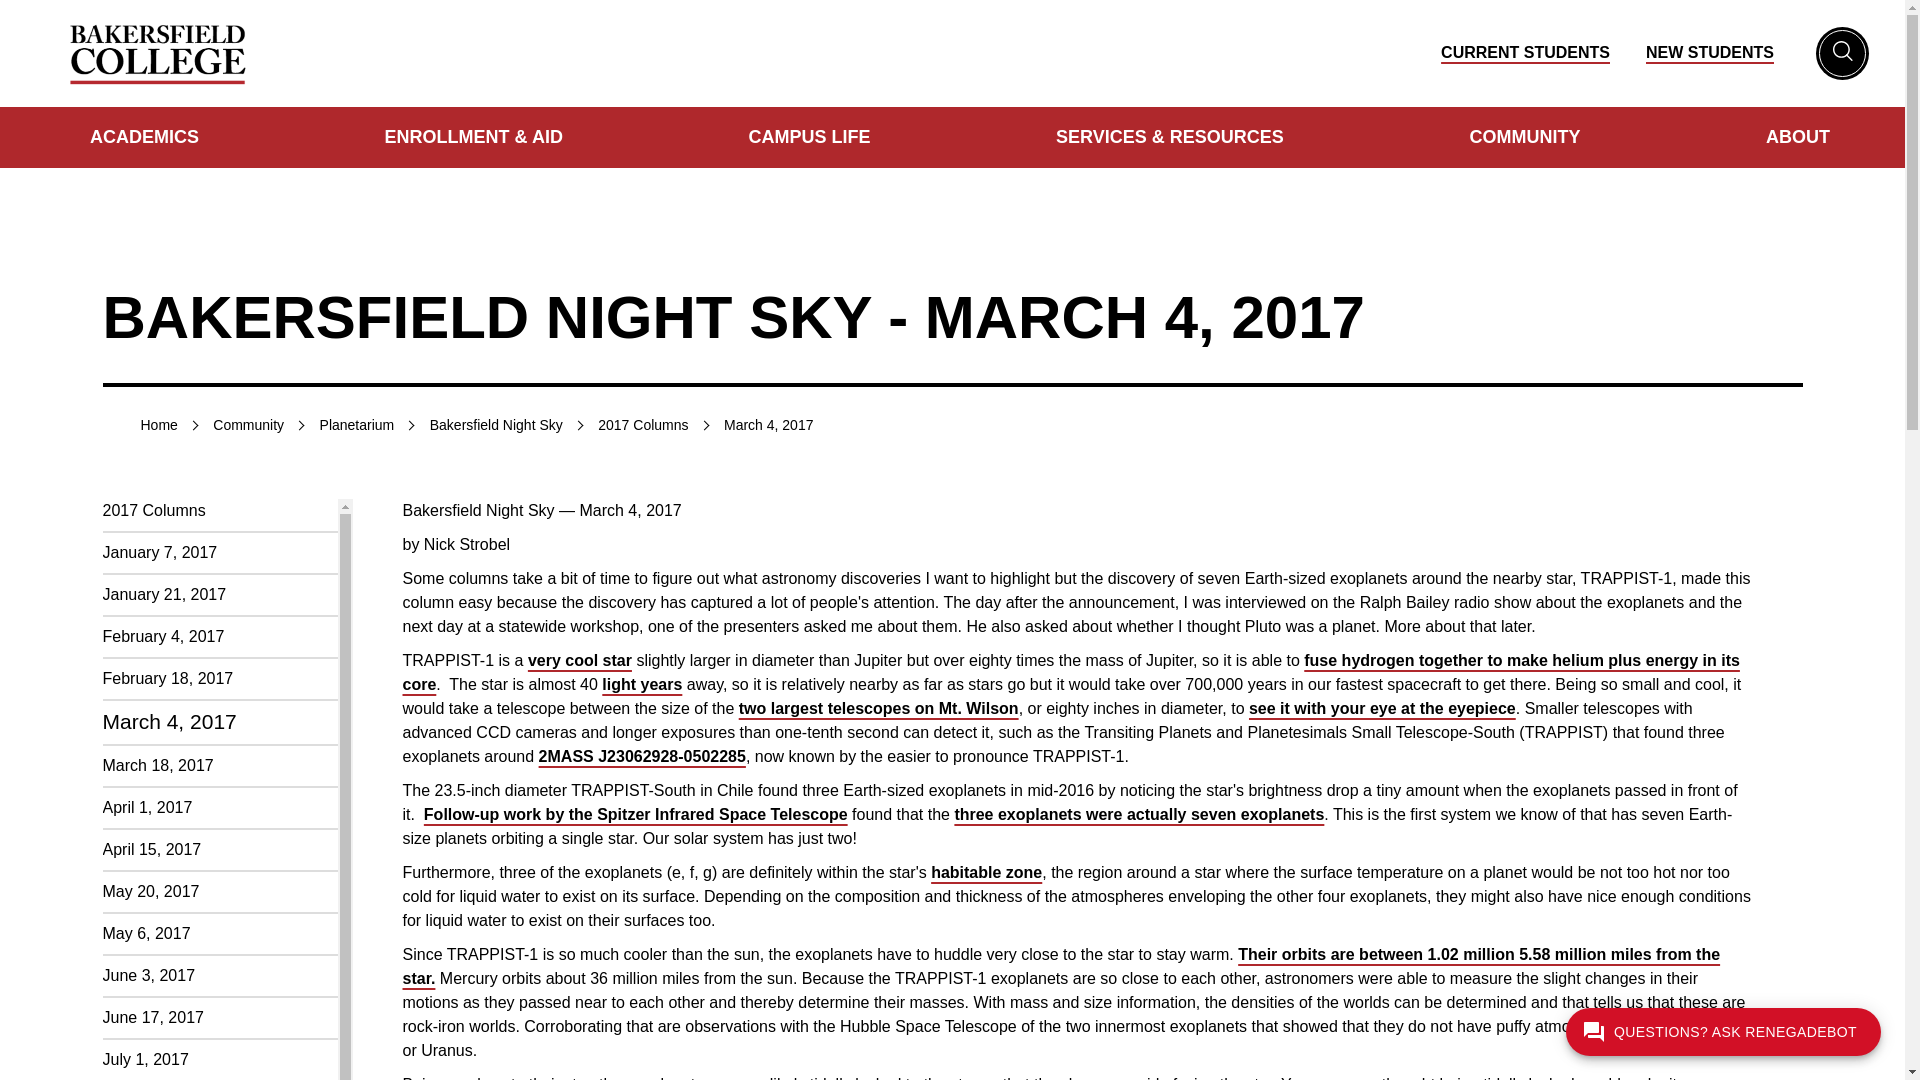 The width and height of the screenshot is (1920, 1080). What do you see at coordinates (1798, 136) in the screenshot?
I see `ABOUT` at bounding box center [1798, 136].